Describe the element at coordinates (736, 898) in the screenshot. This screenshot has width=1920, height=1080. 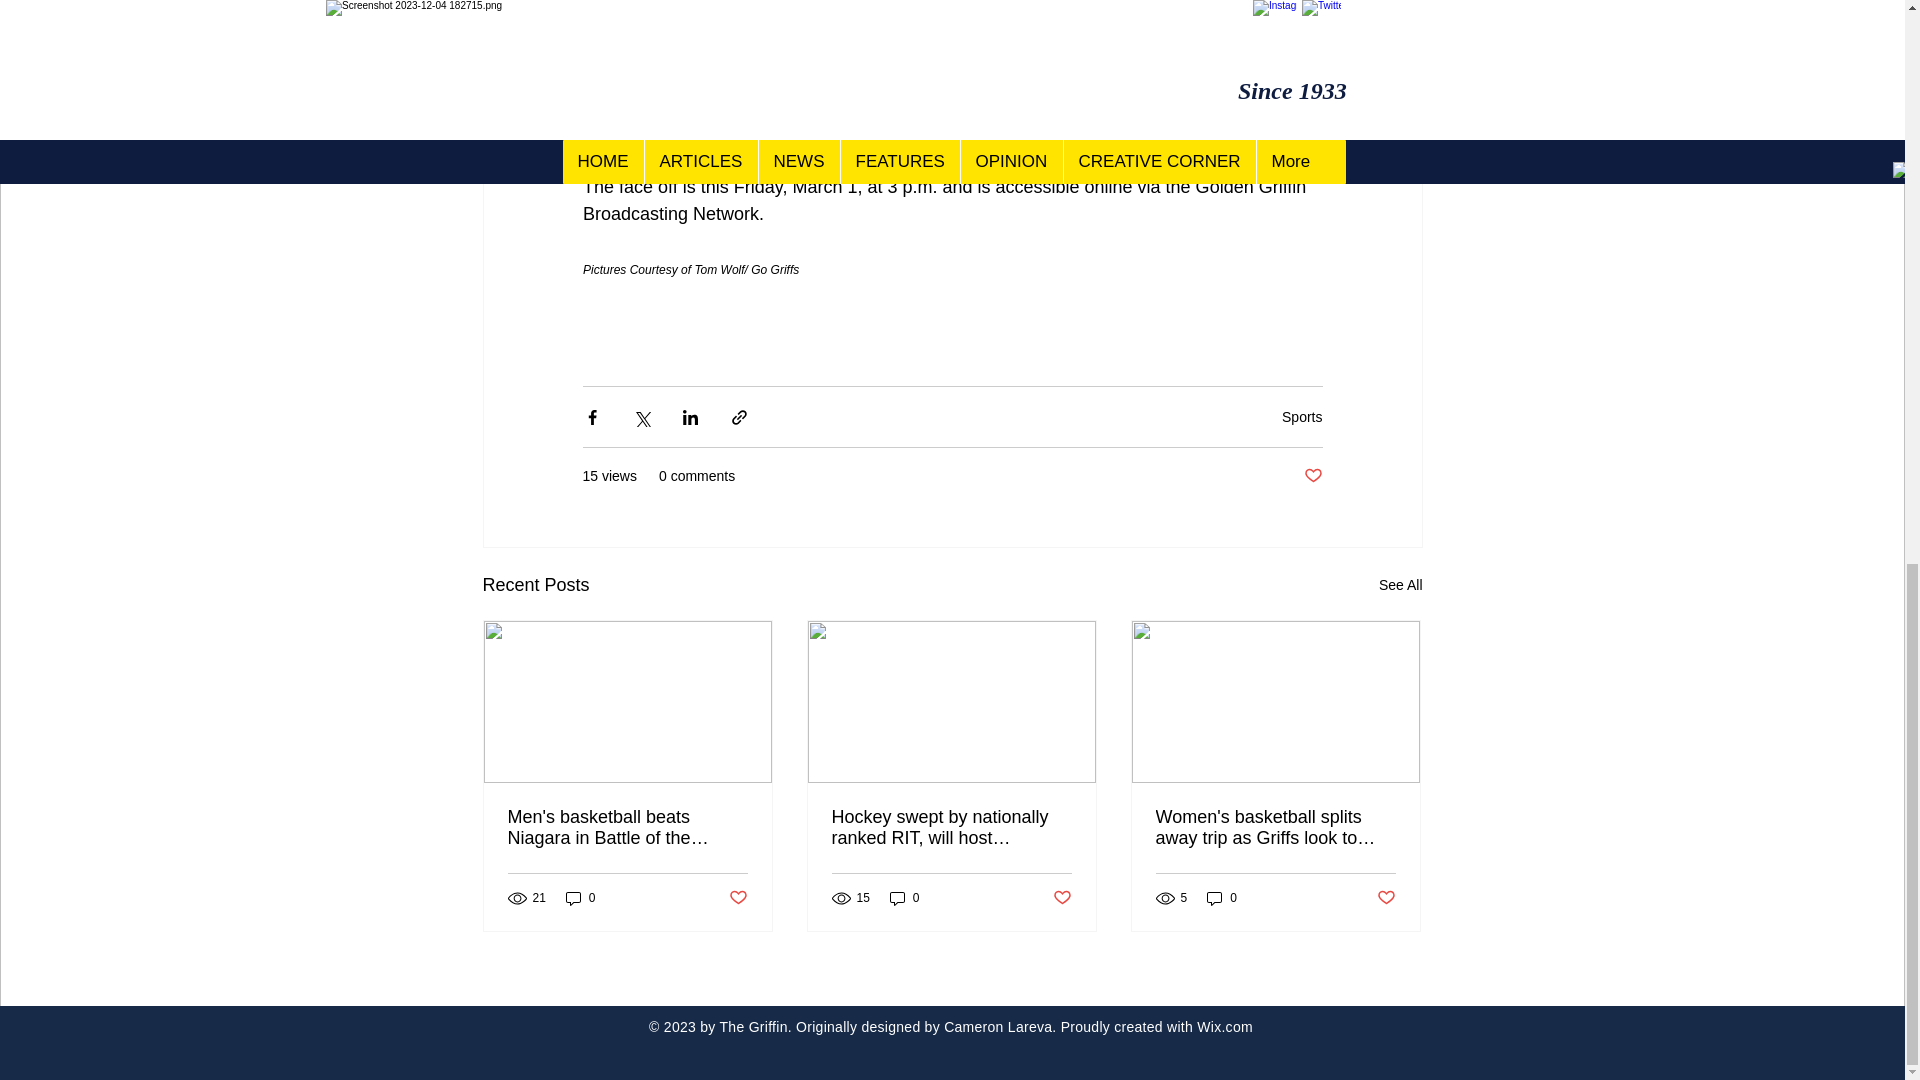
I see `Post not marked as liked` at that location.